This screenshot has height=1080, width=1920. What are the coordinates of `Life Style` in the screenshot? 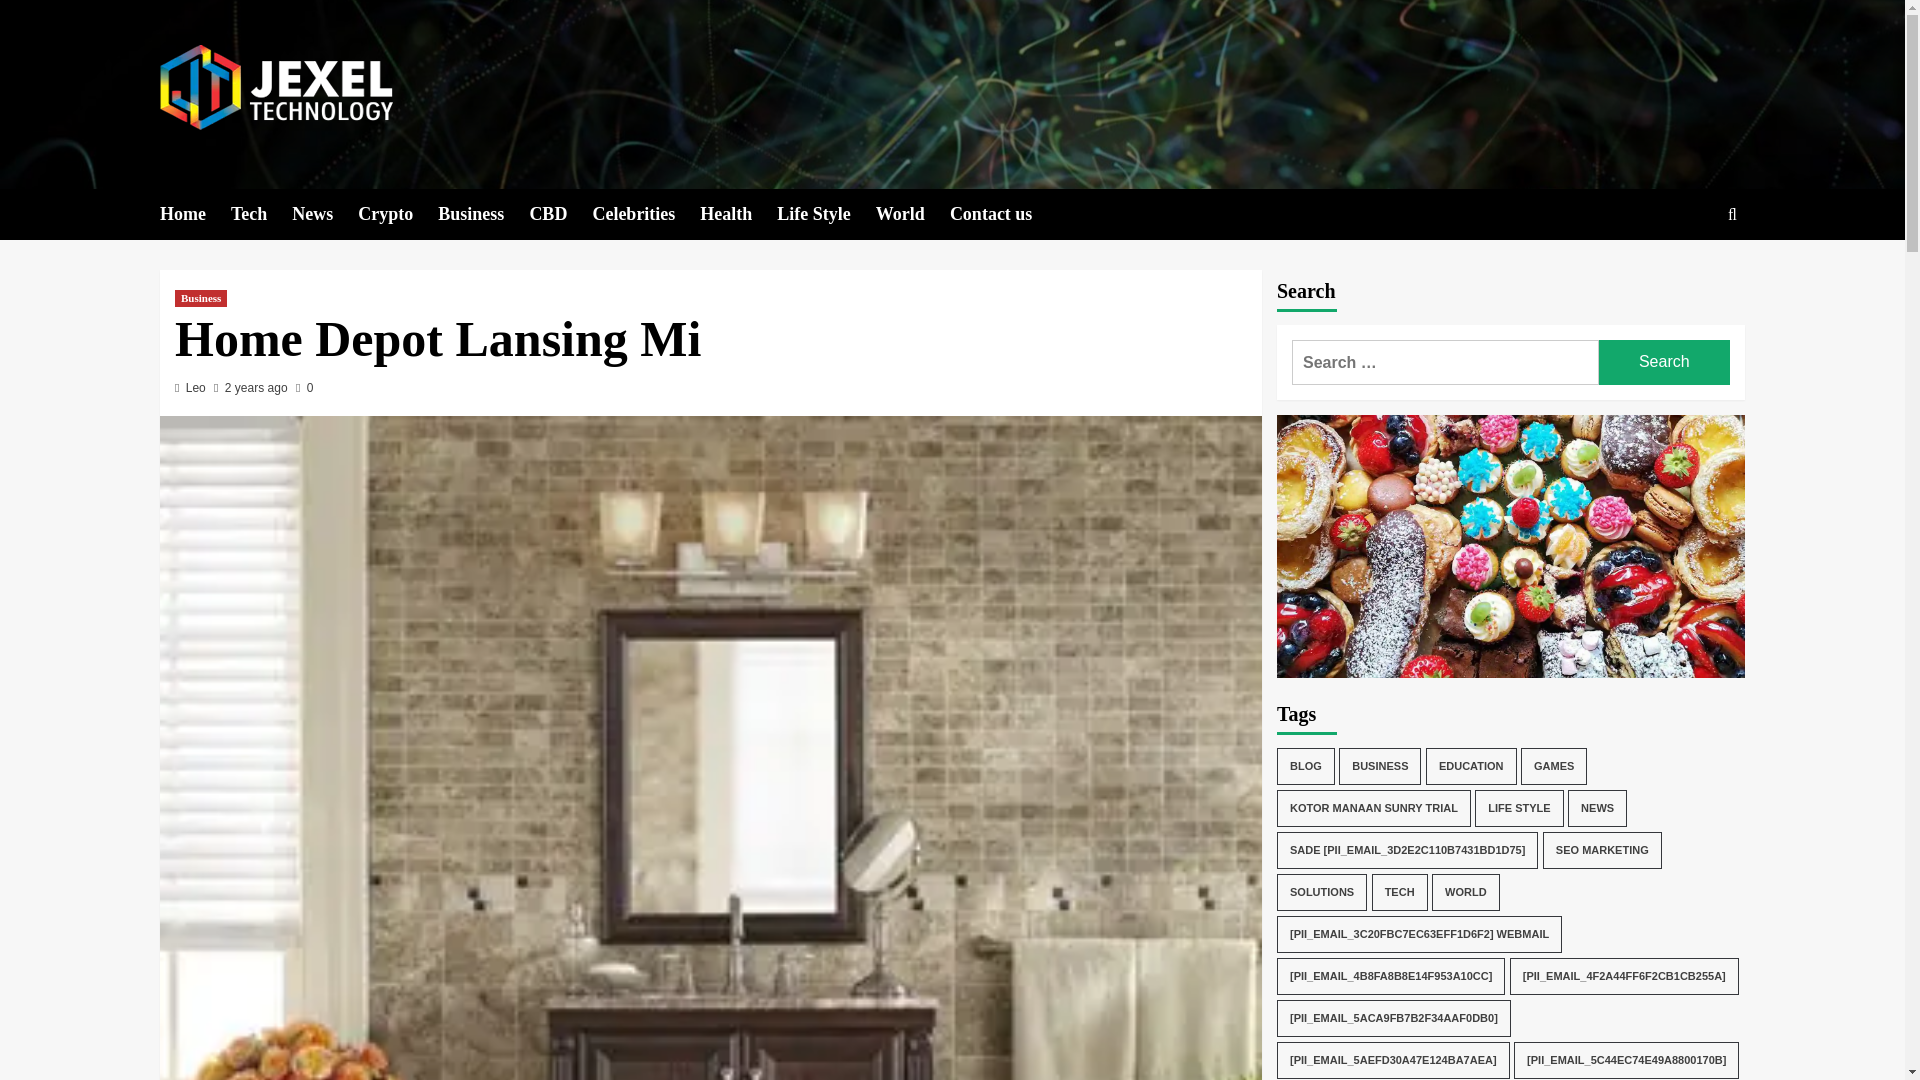 It's located at (826, 214).